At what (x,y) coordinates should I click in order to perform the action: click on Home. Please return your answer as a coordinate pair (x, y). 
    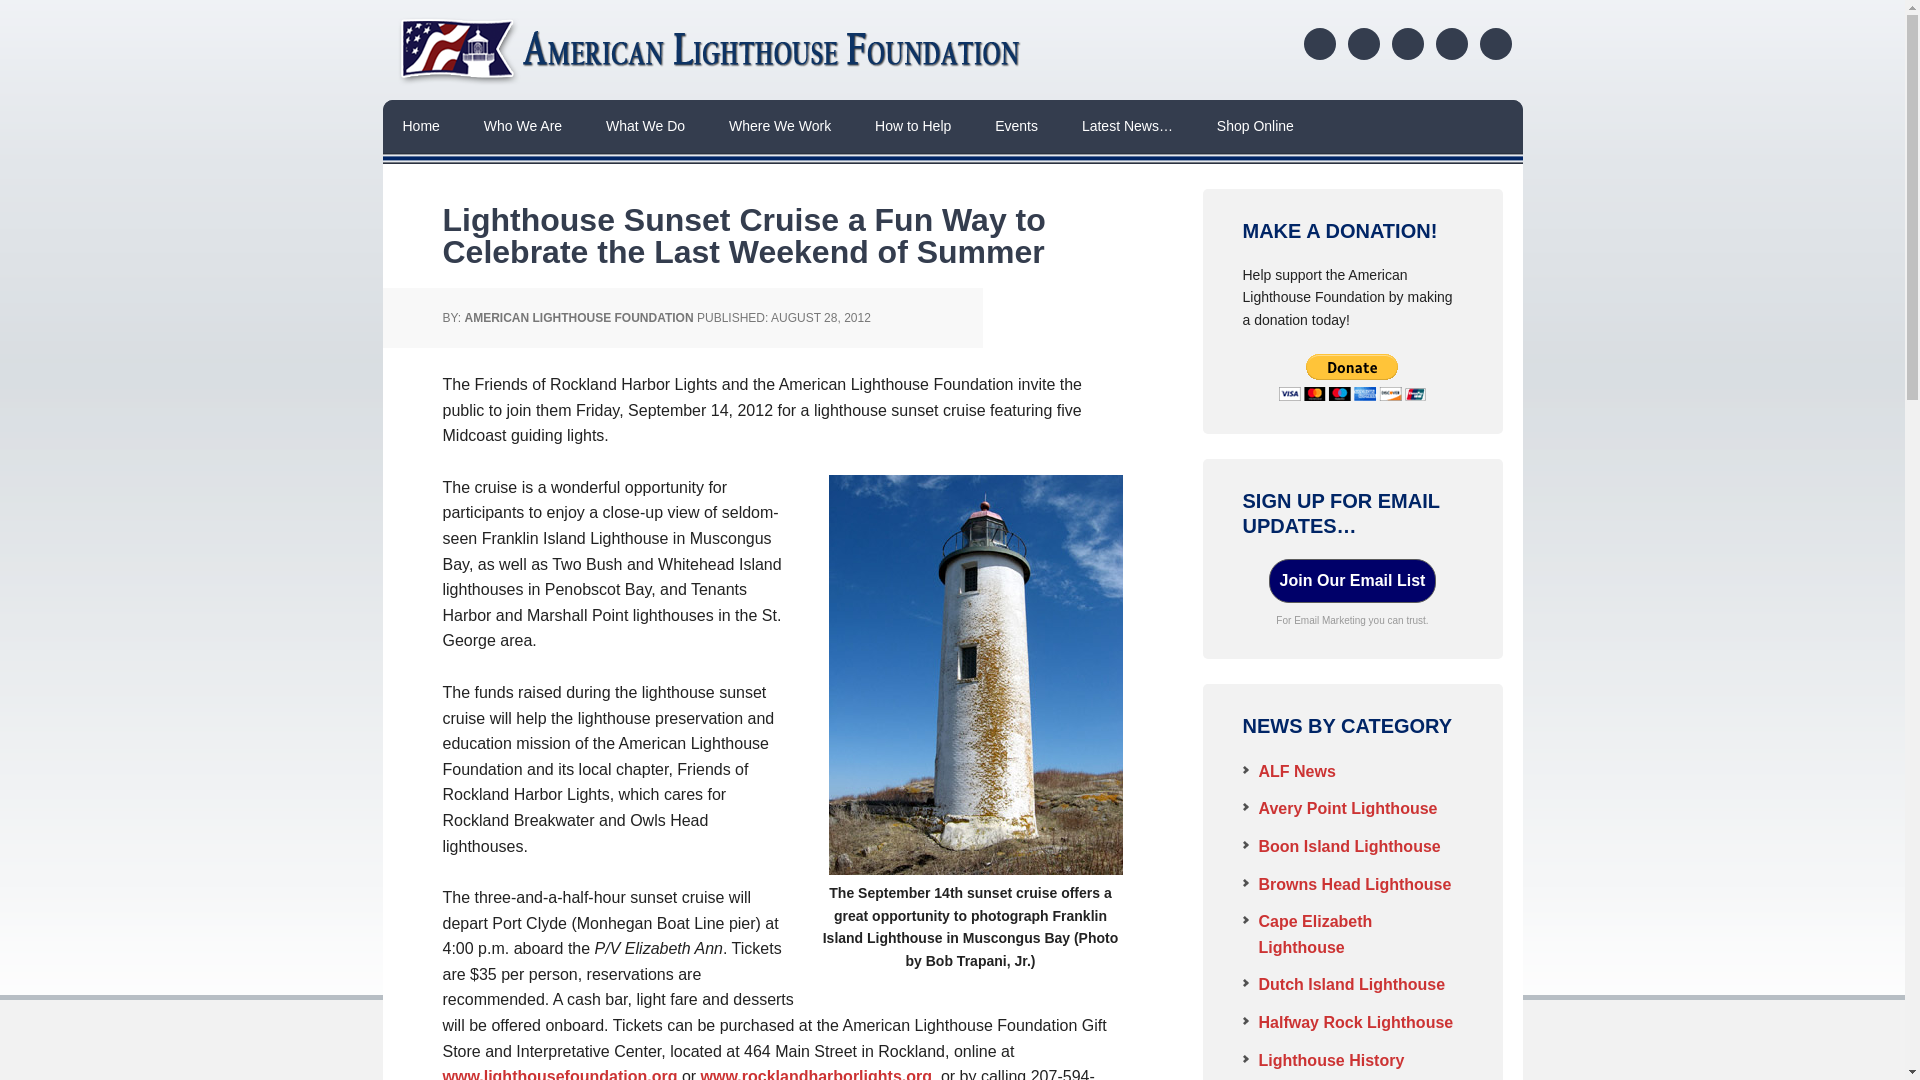
    Looking at the image, I should click on (420, 126).